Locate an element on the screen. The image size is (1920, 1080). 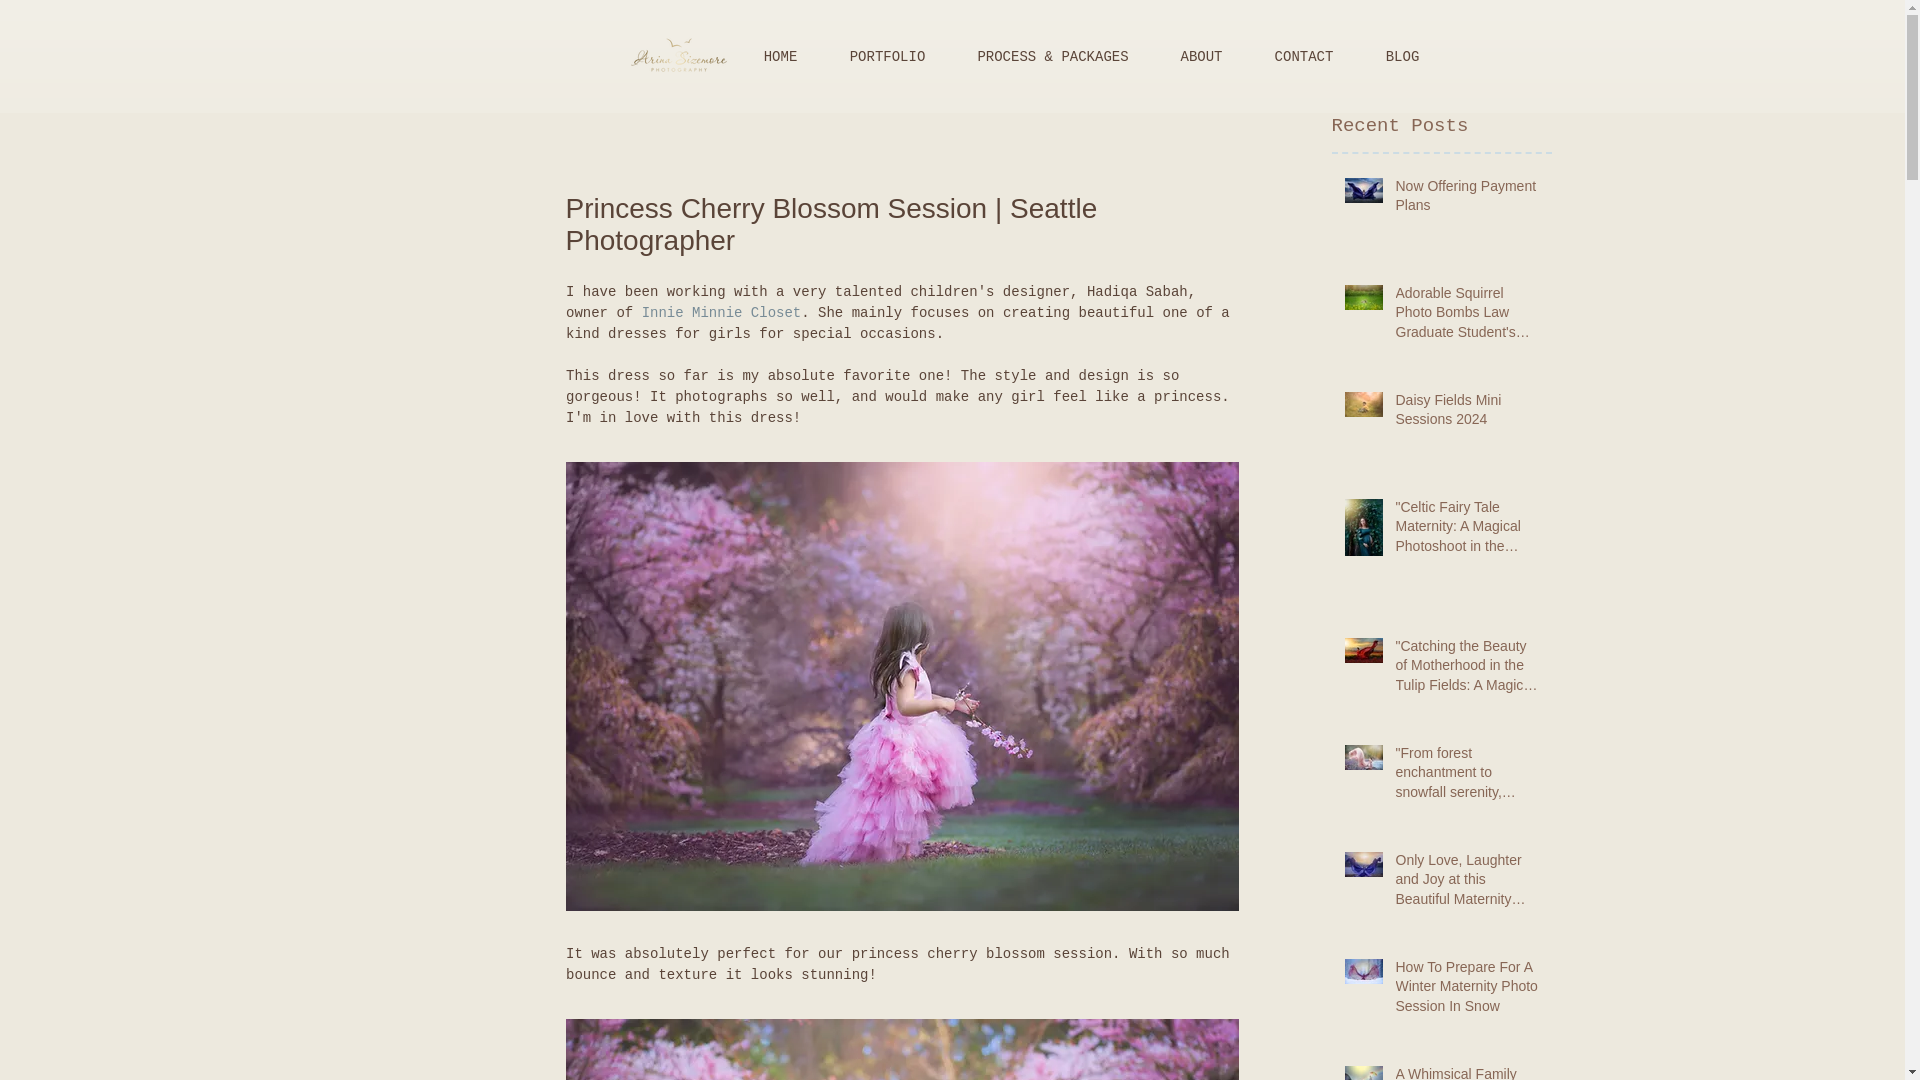
CONTACT is located at coordinates (1304, 57).